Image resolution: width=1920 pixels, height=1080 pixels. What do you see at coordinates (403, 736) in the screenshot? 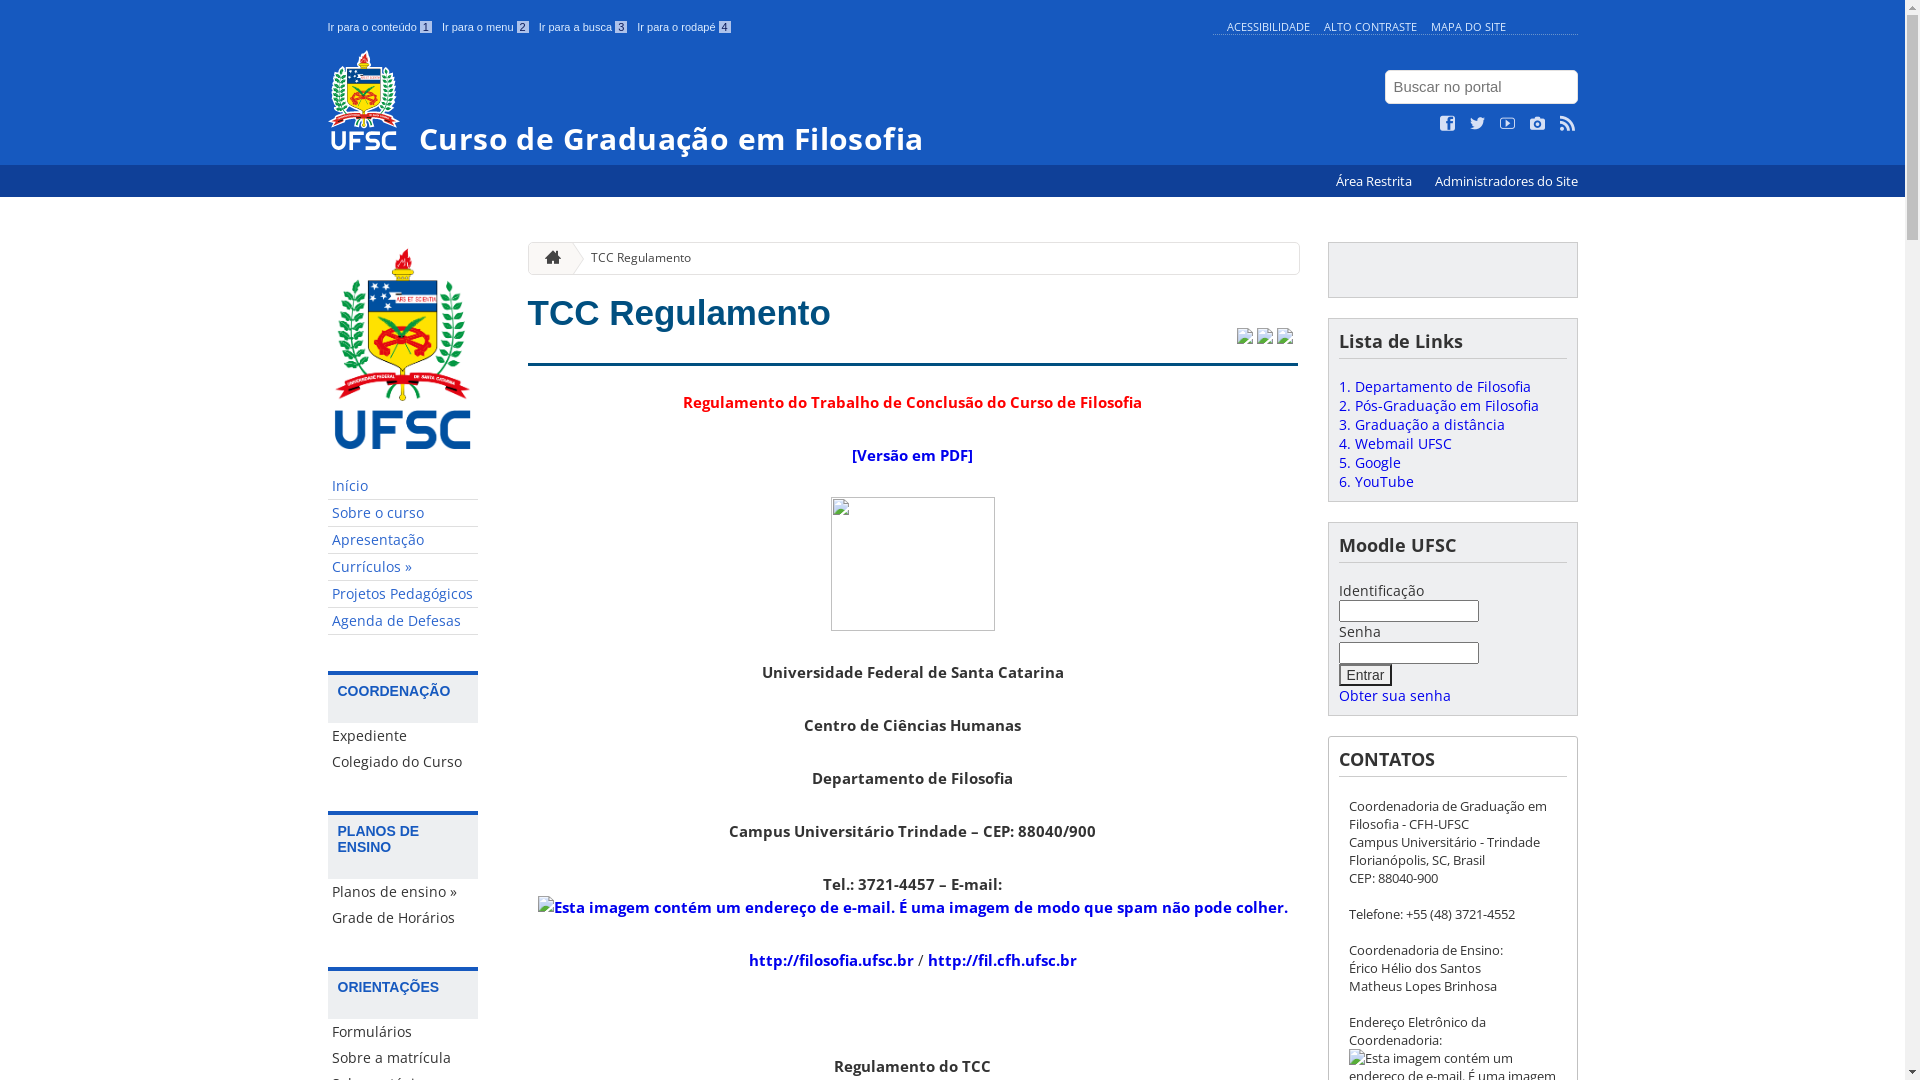
I see `Expediente` at bounding box center [403, 736].